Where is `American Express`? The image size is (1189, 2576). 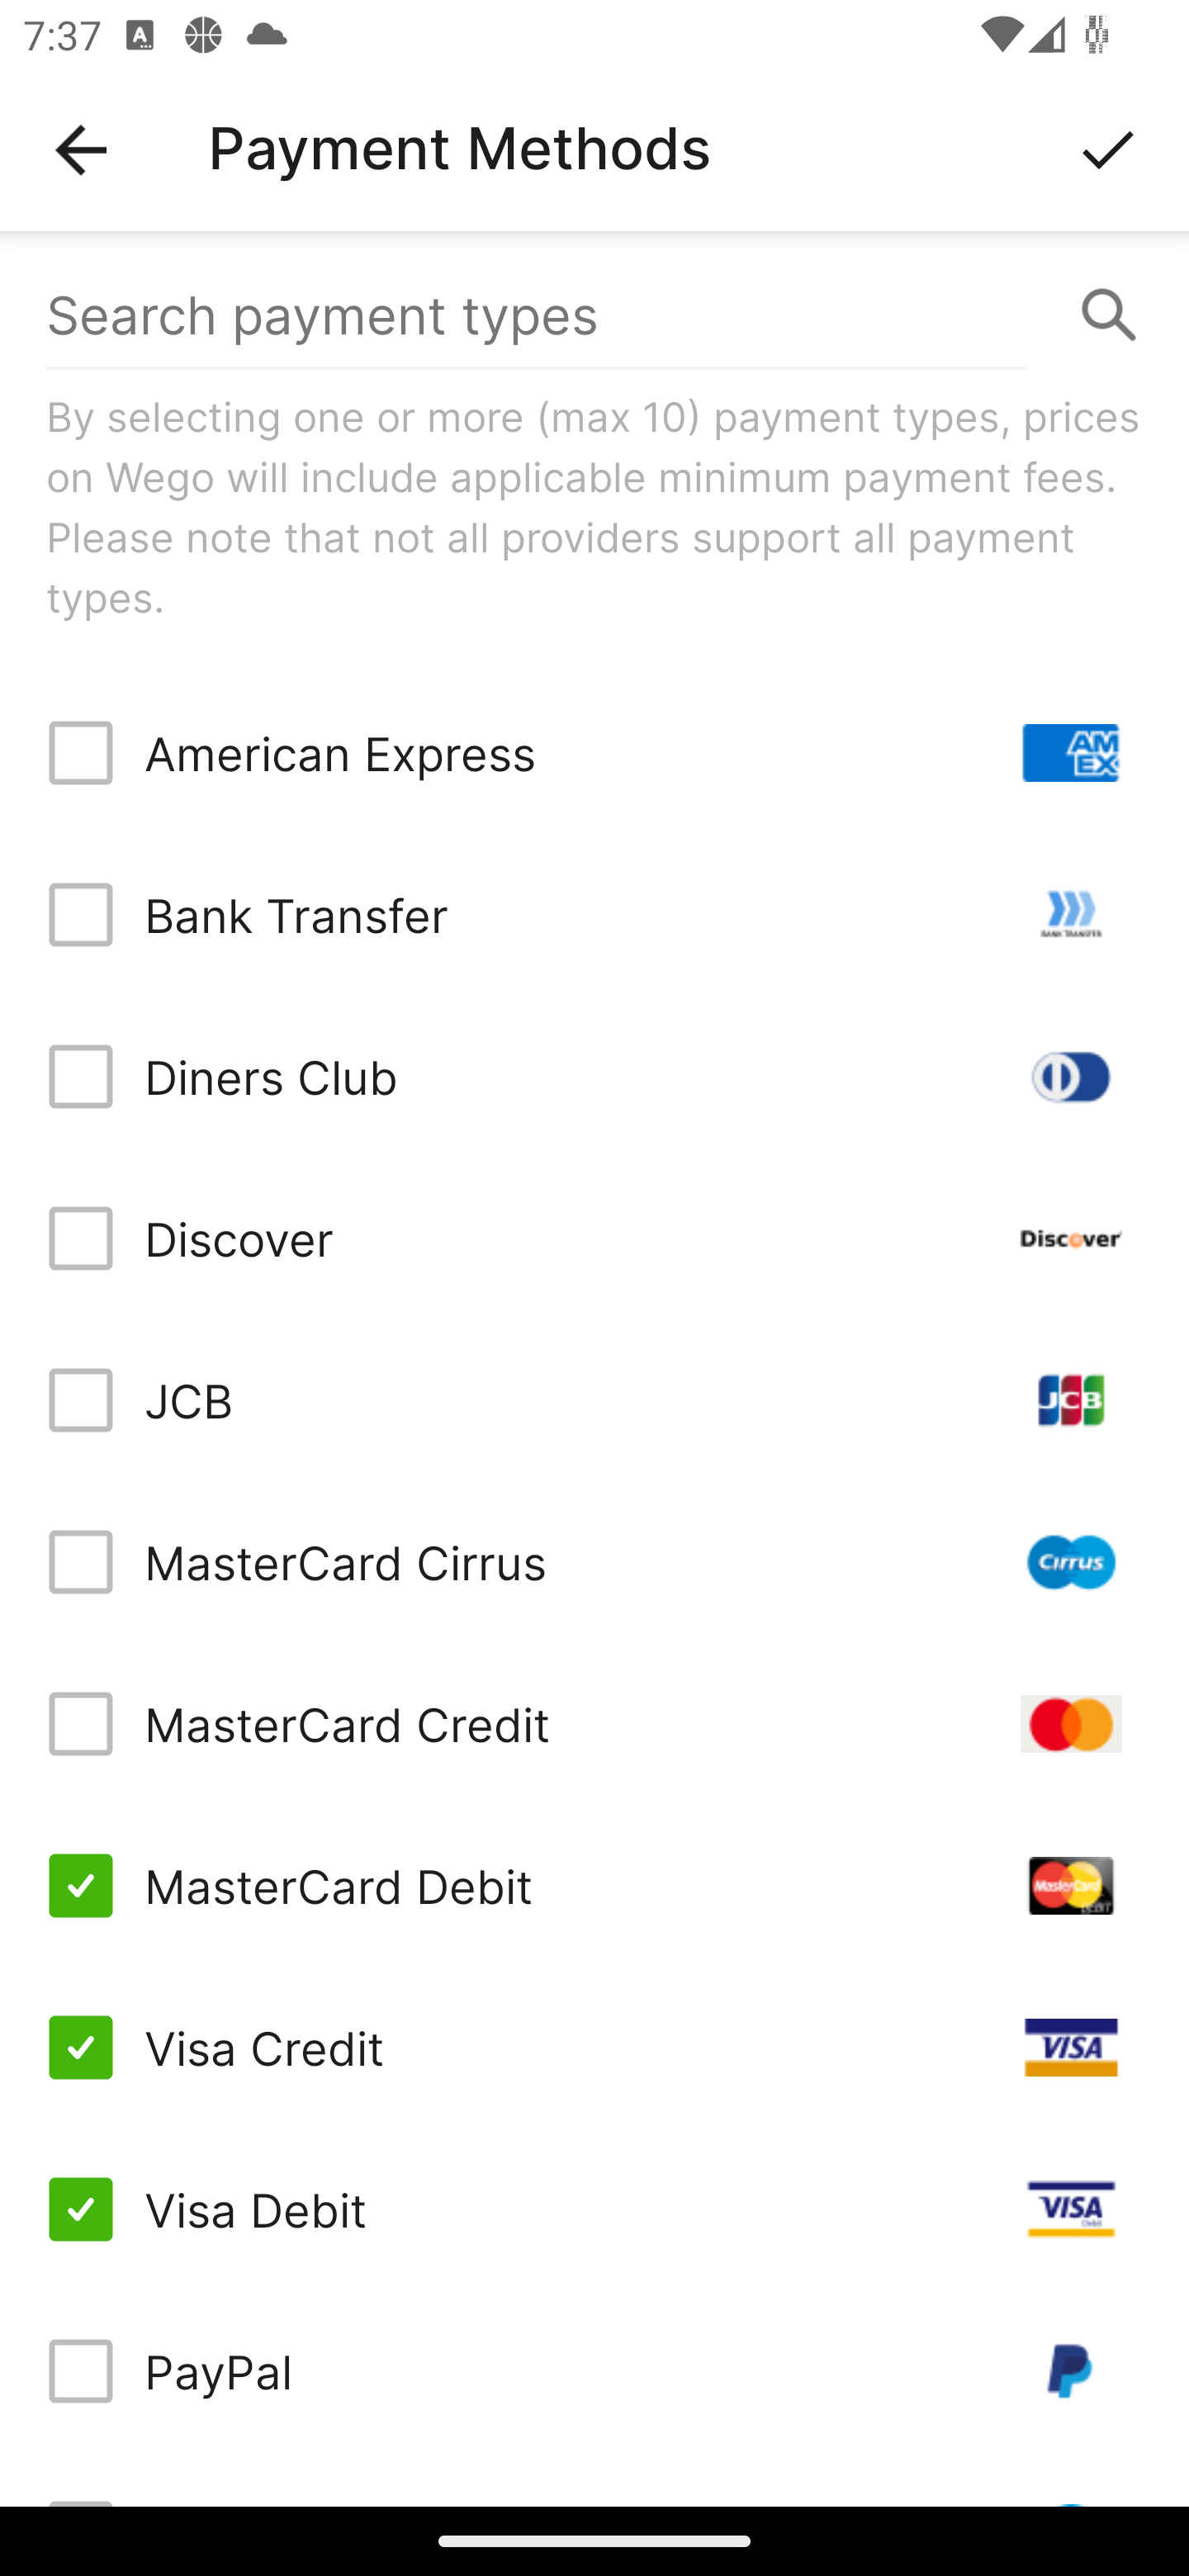
American Express is located at coordinates (594, 753).